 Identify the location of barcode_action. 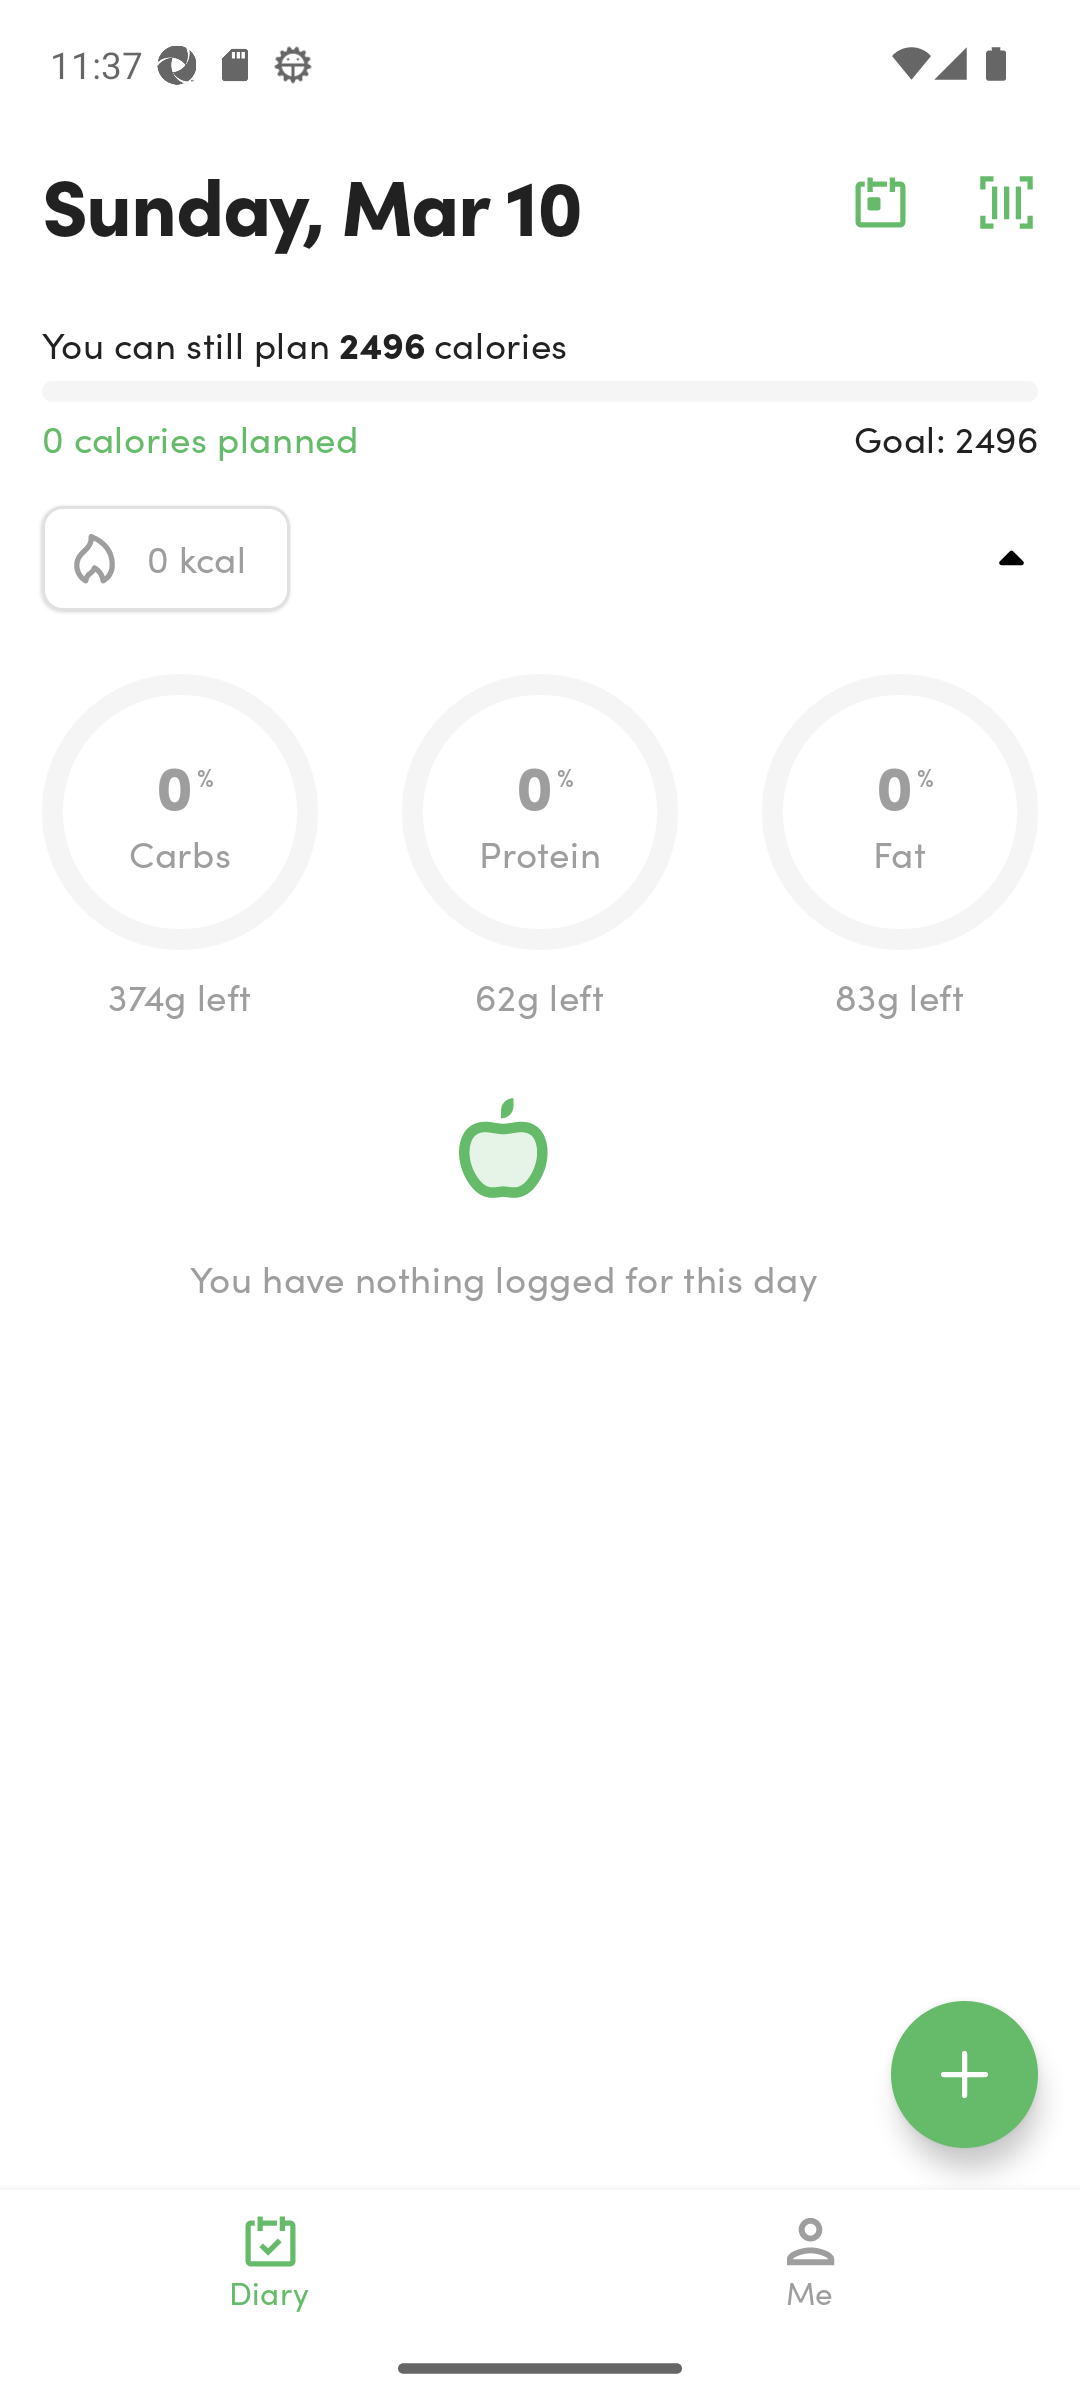
(1006, 202).